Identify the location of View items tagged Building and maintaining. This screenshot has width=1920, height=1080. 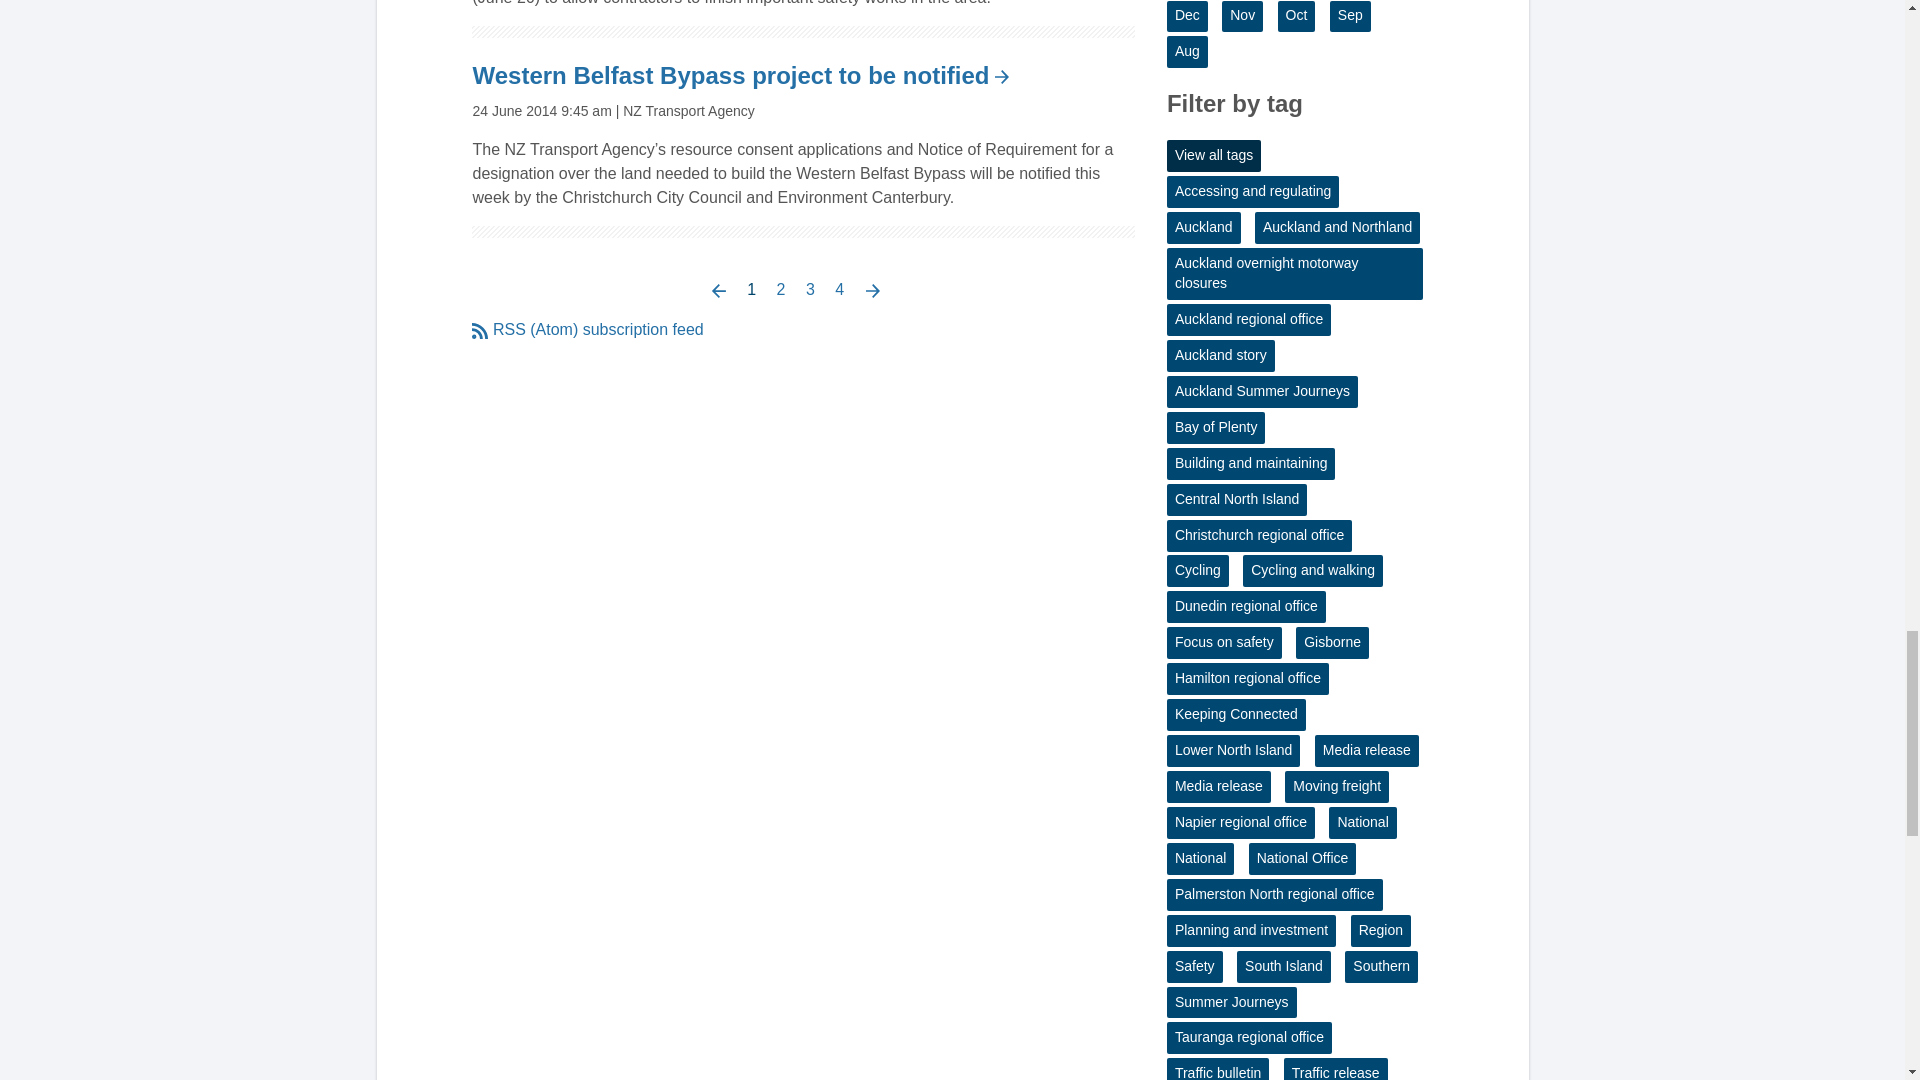
(1252, 464).